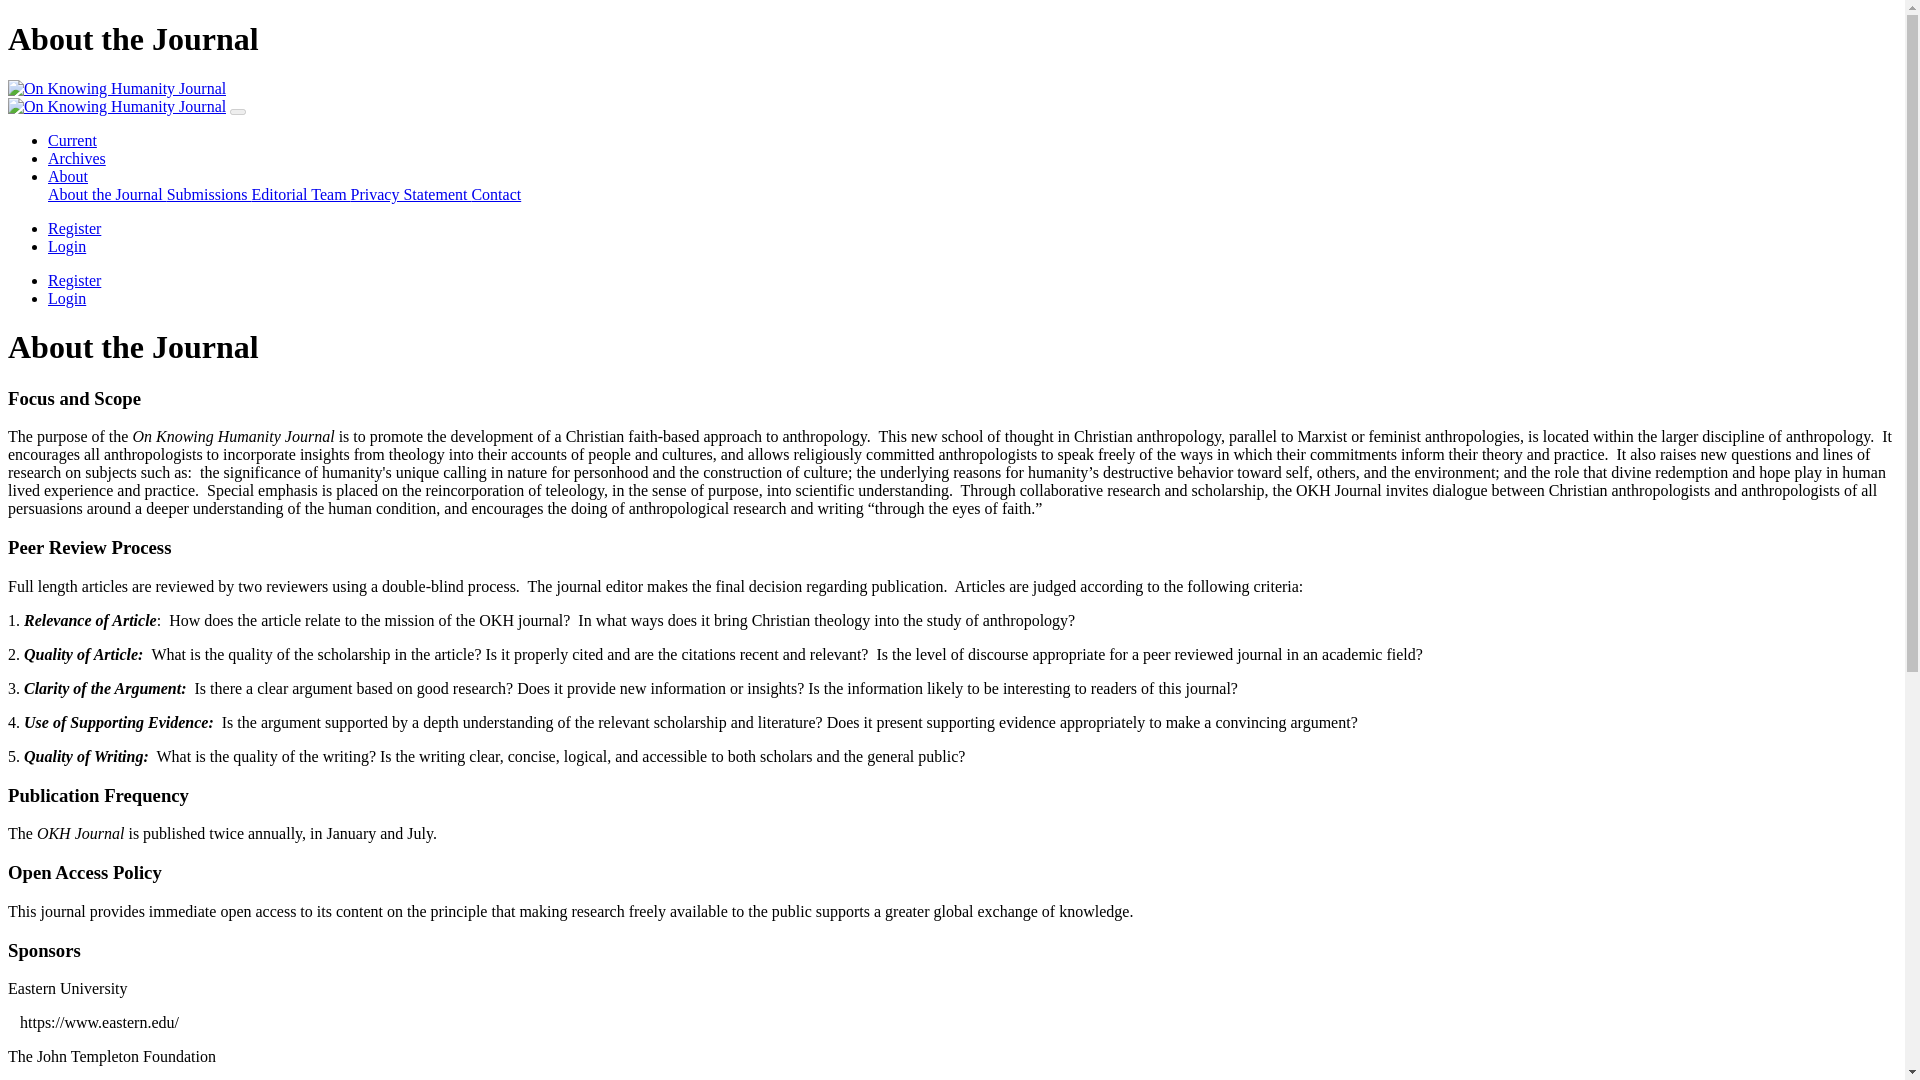 The height and width of the screenshot is (1080, 1920). Describe the element at coordinates (495, 194) in the screenshot. I see `Contact` at that location.